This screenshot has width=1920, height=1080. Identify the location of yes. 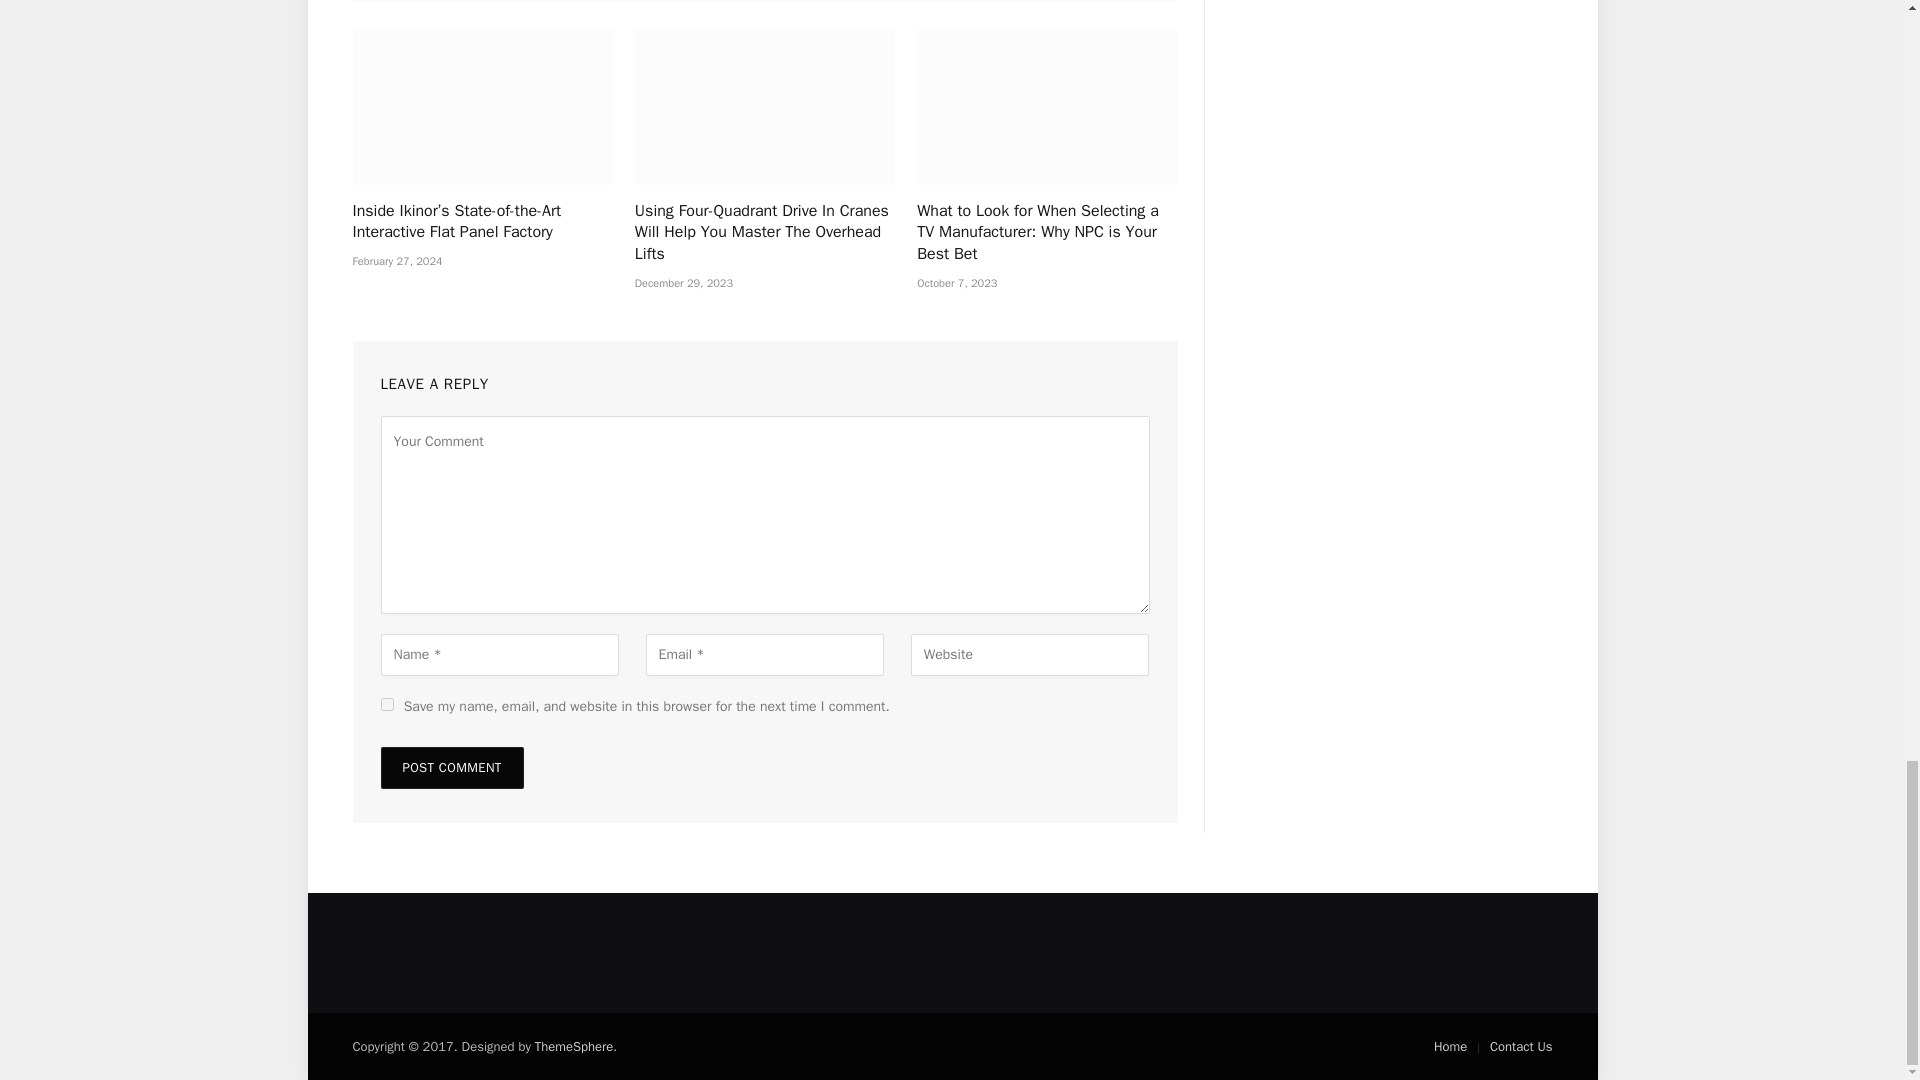
(386, 704).